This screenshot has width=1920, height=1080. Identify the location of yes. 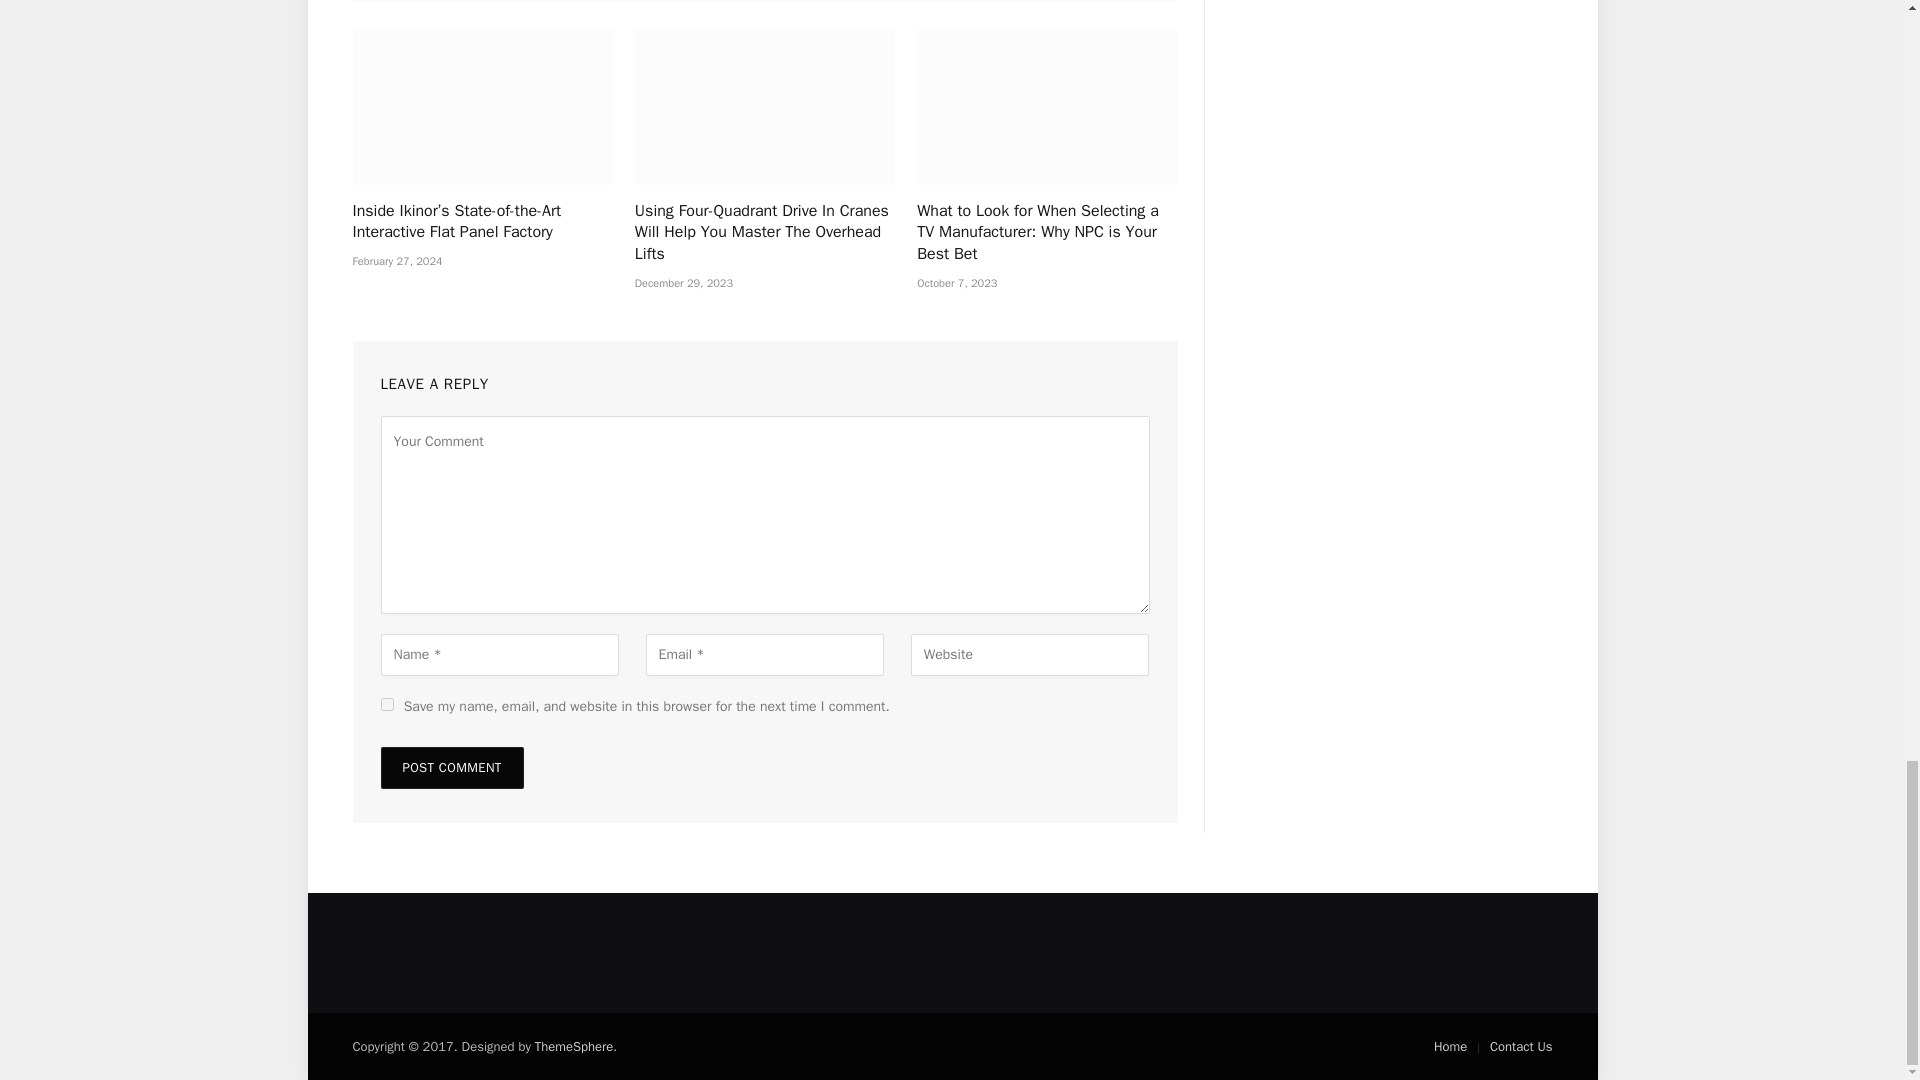
(386, 704).